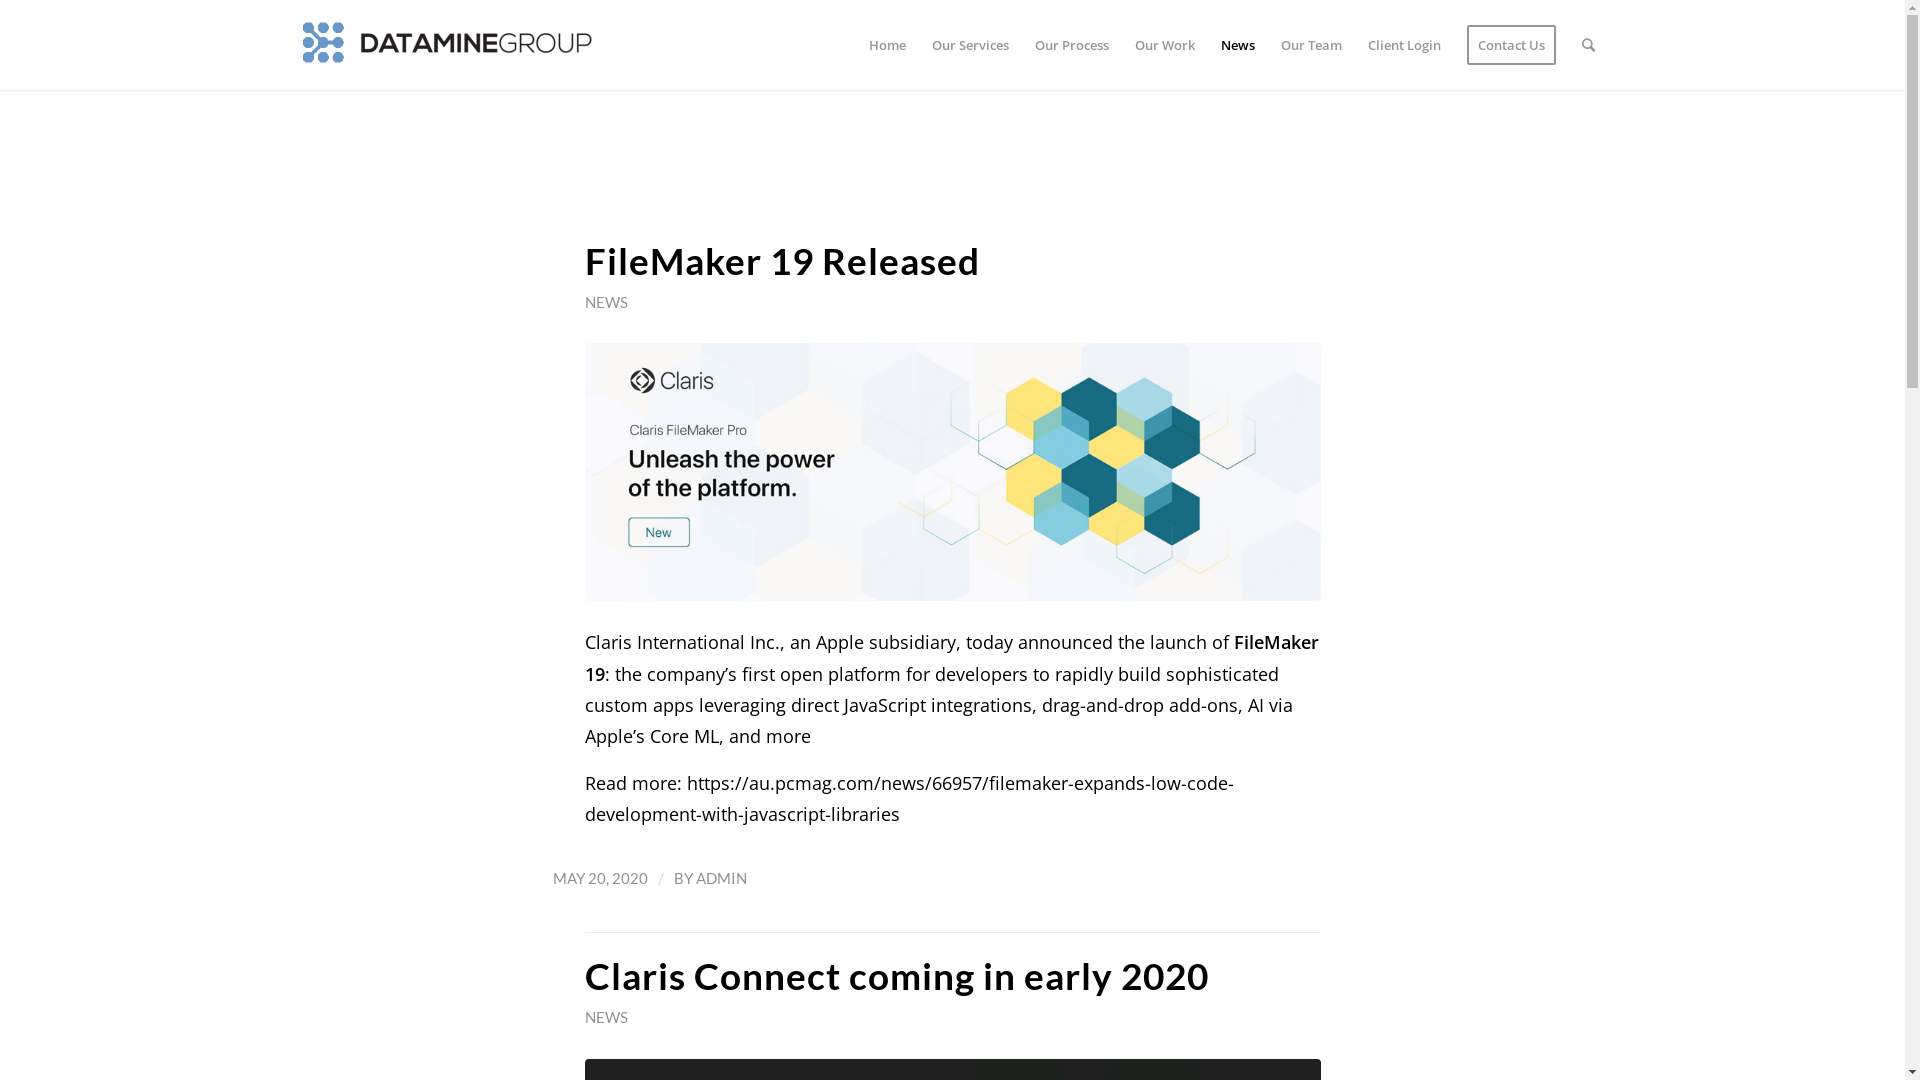 The image size is (1920, 1080). I want to click on Our Process, so click(1072, 45).